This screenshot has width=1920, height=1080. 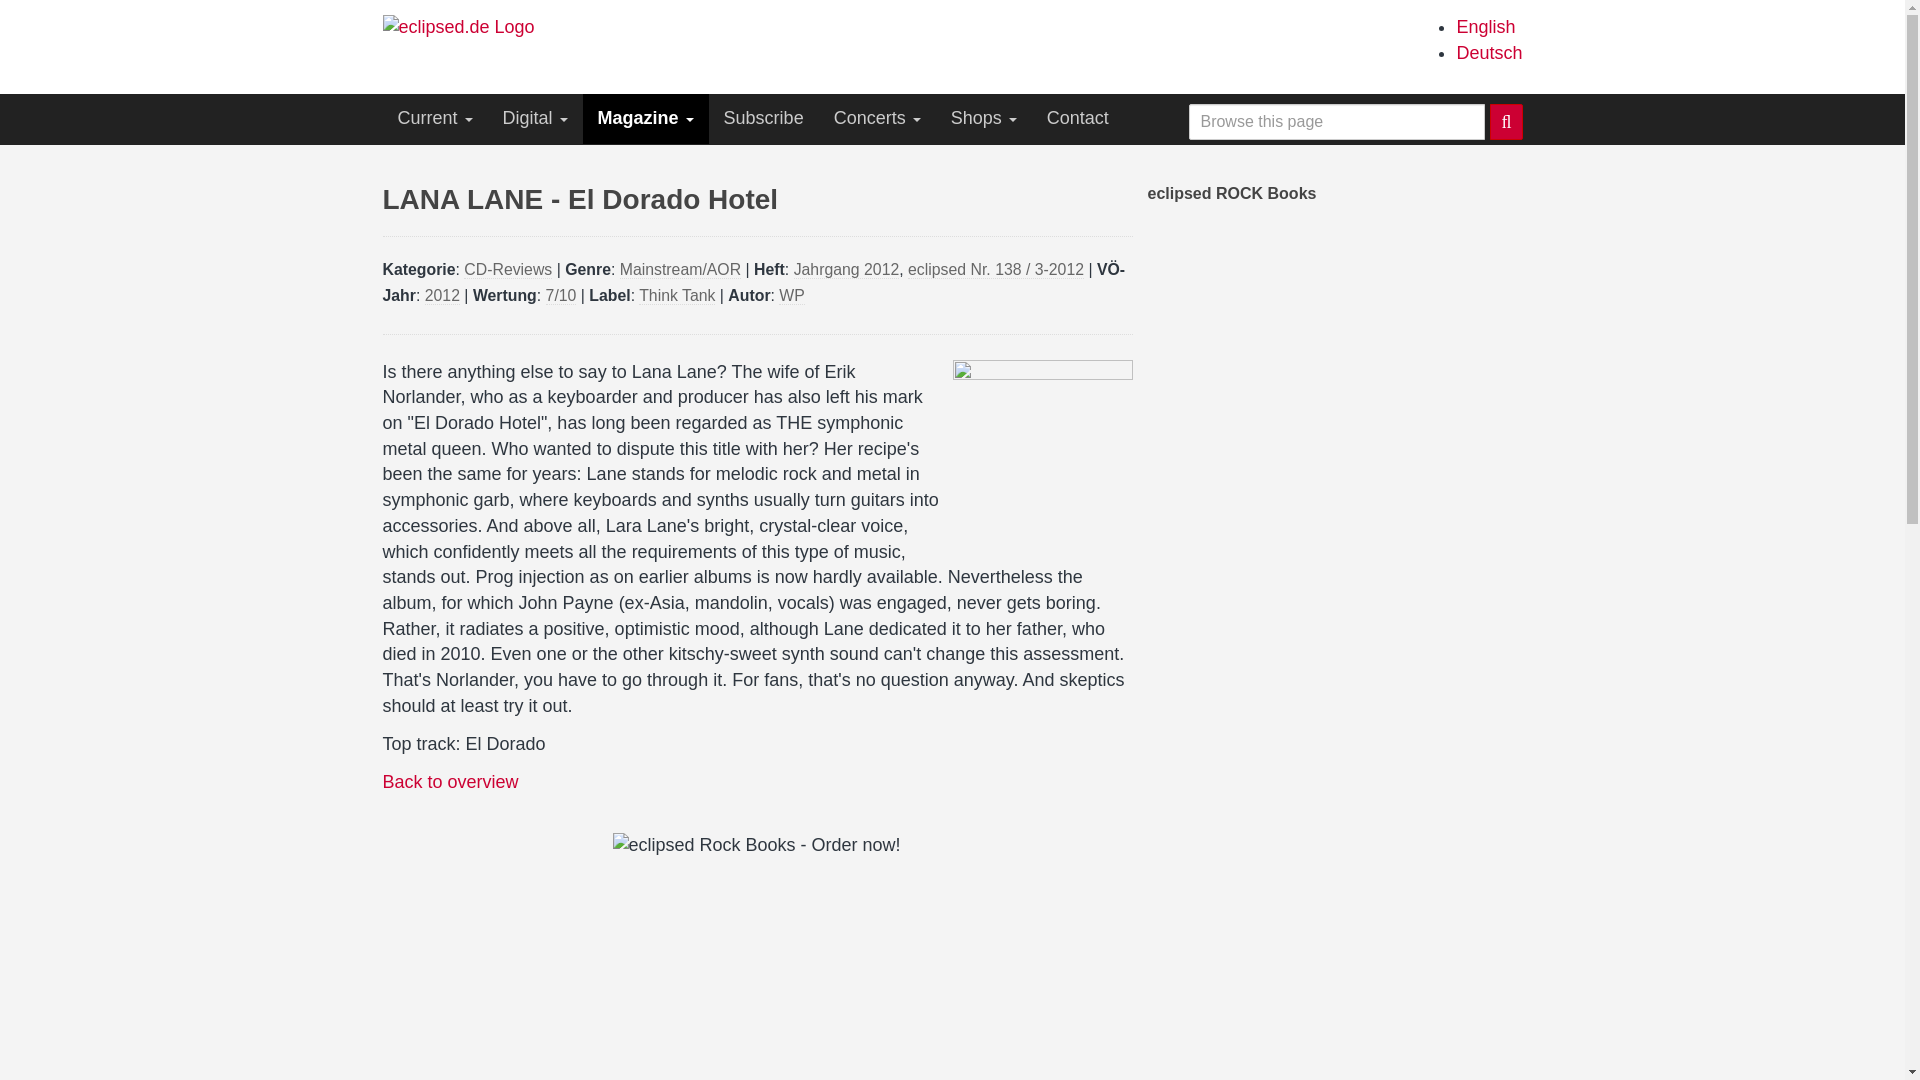 I want to click on Back to overview, so click(x=450, y=782).